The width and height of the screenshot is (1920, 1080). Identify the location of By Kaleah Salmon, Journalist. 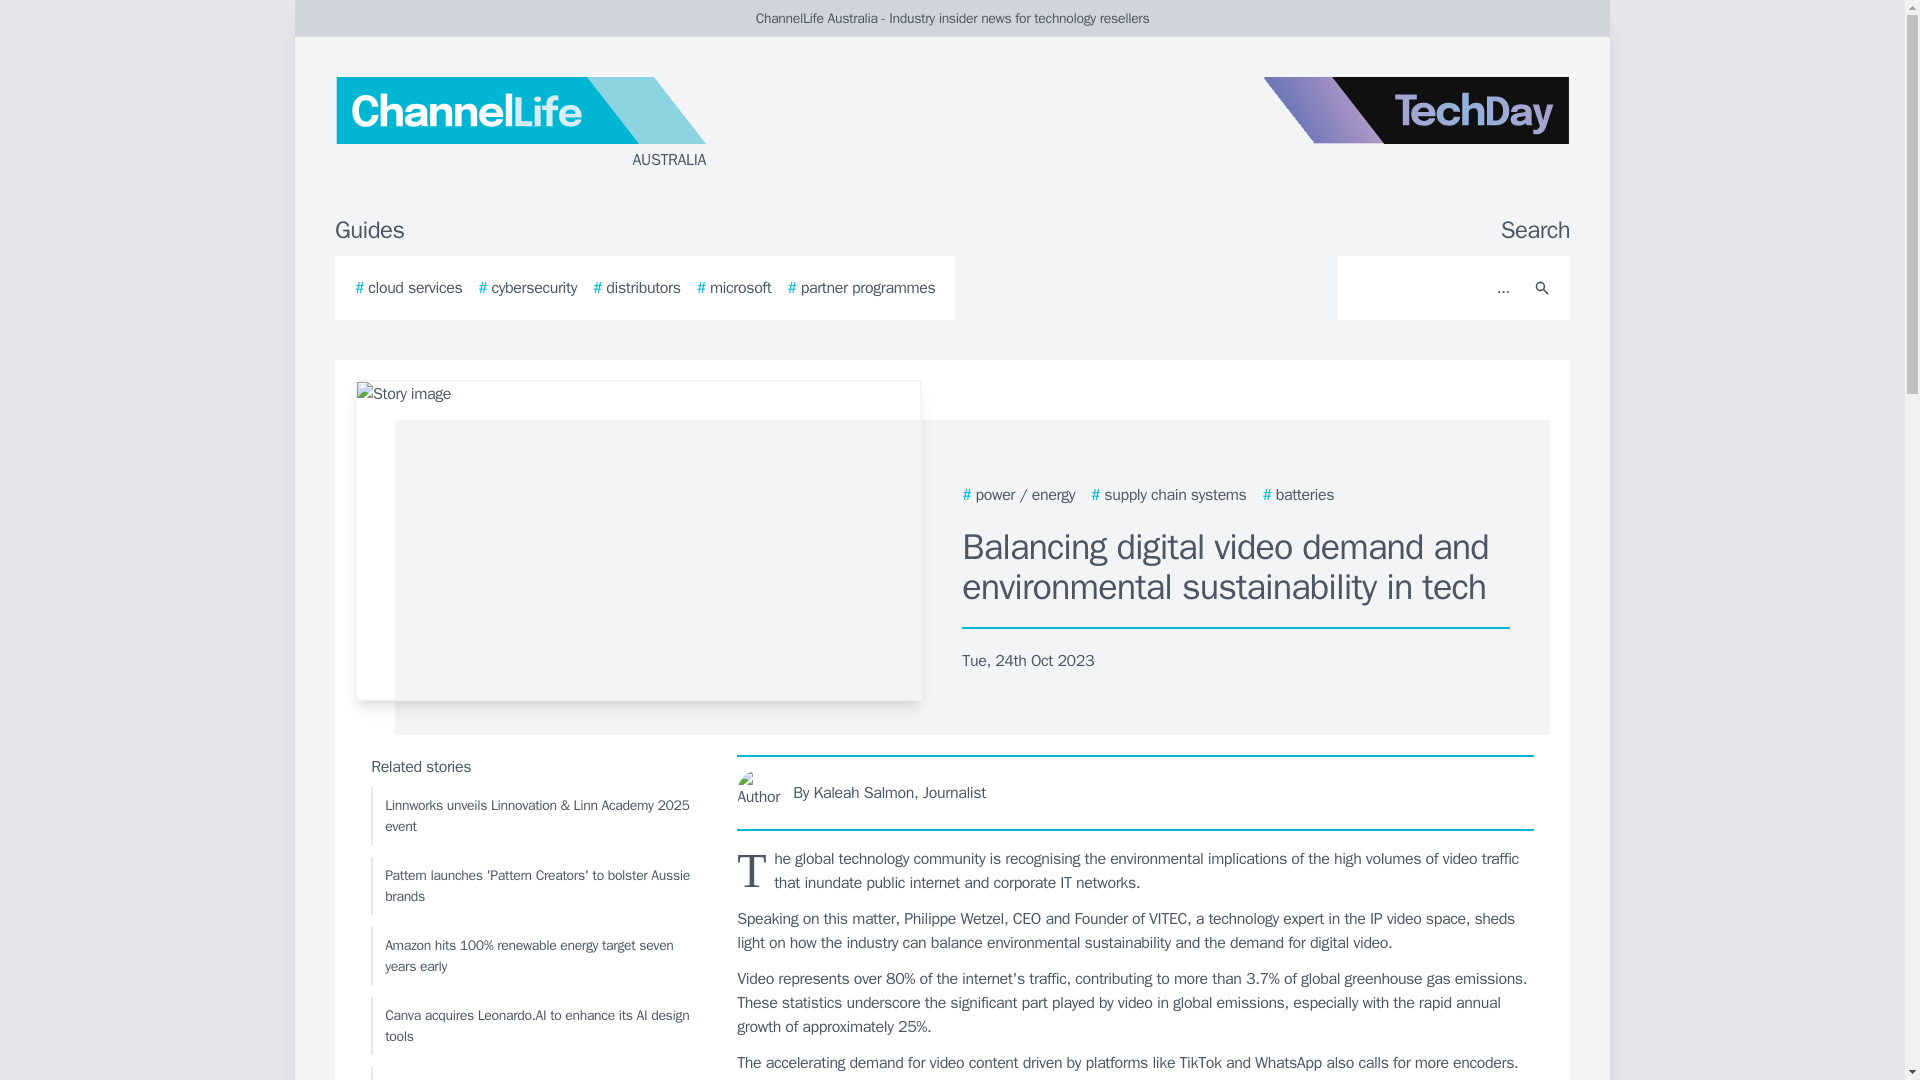
(1136, 792).